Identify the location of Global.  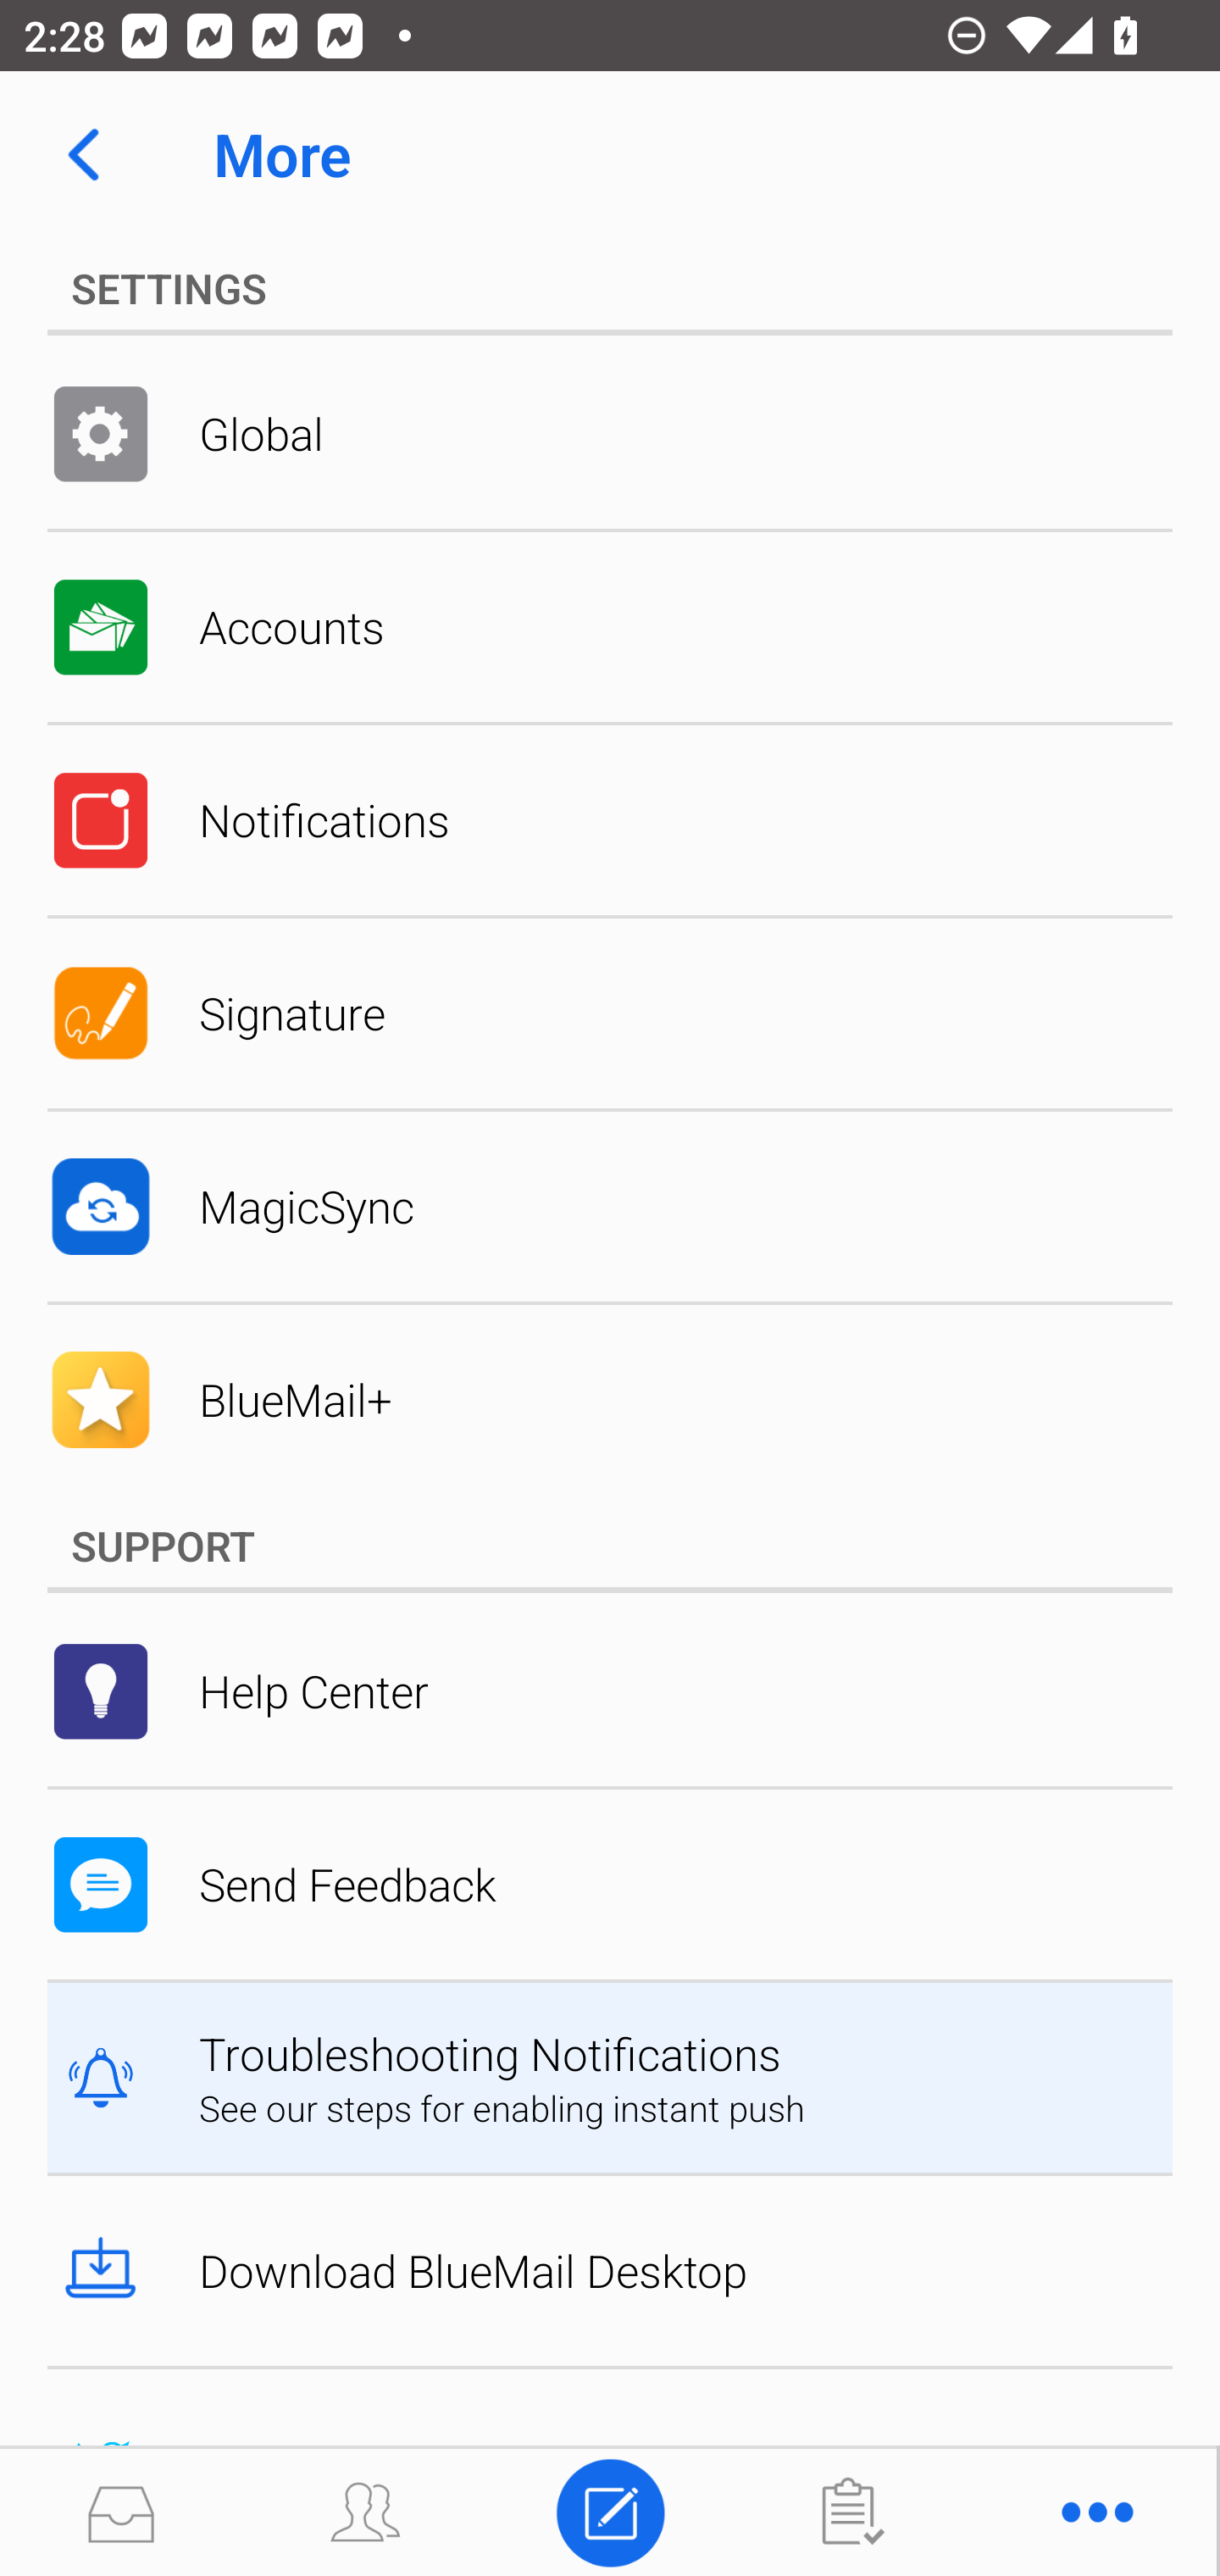
(610, 434).